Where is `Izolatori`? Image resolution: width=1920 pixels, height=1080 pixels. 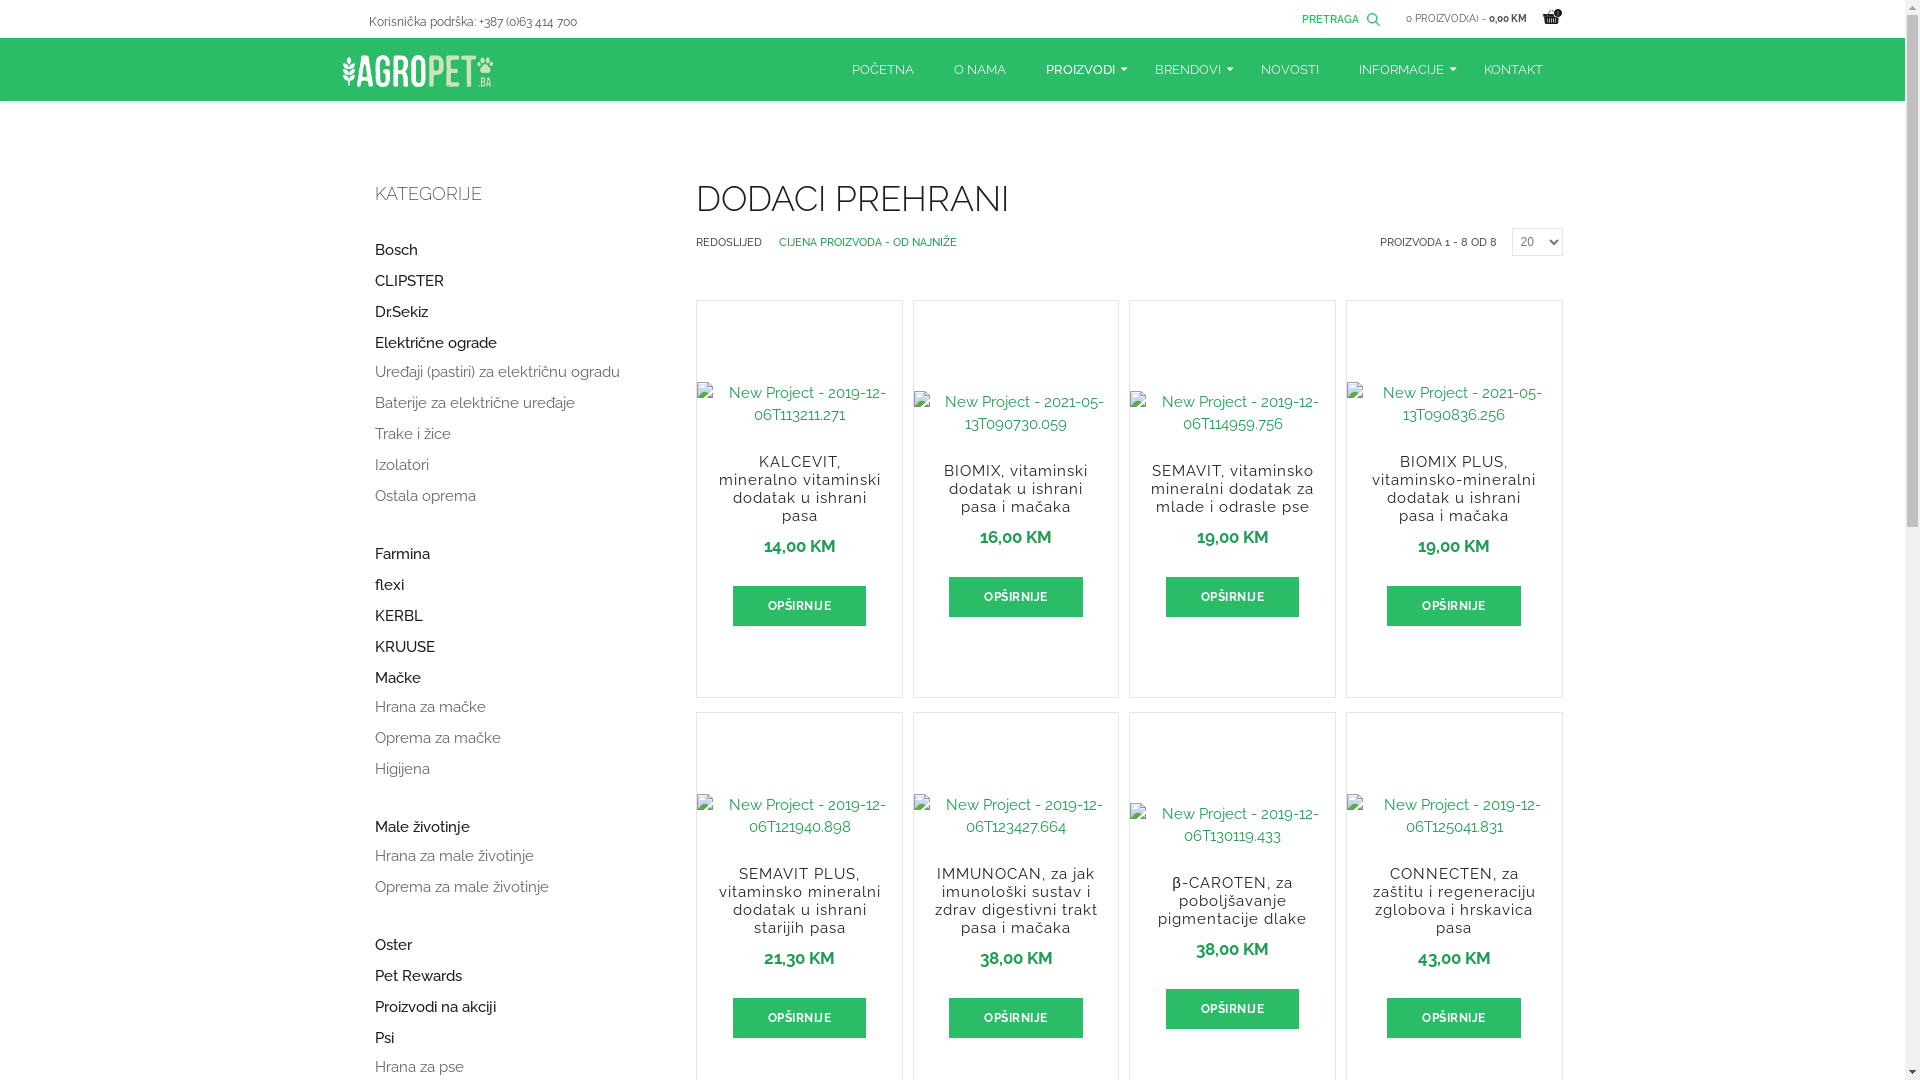 Izolatori is located at coordinates (401, 466).